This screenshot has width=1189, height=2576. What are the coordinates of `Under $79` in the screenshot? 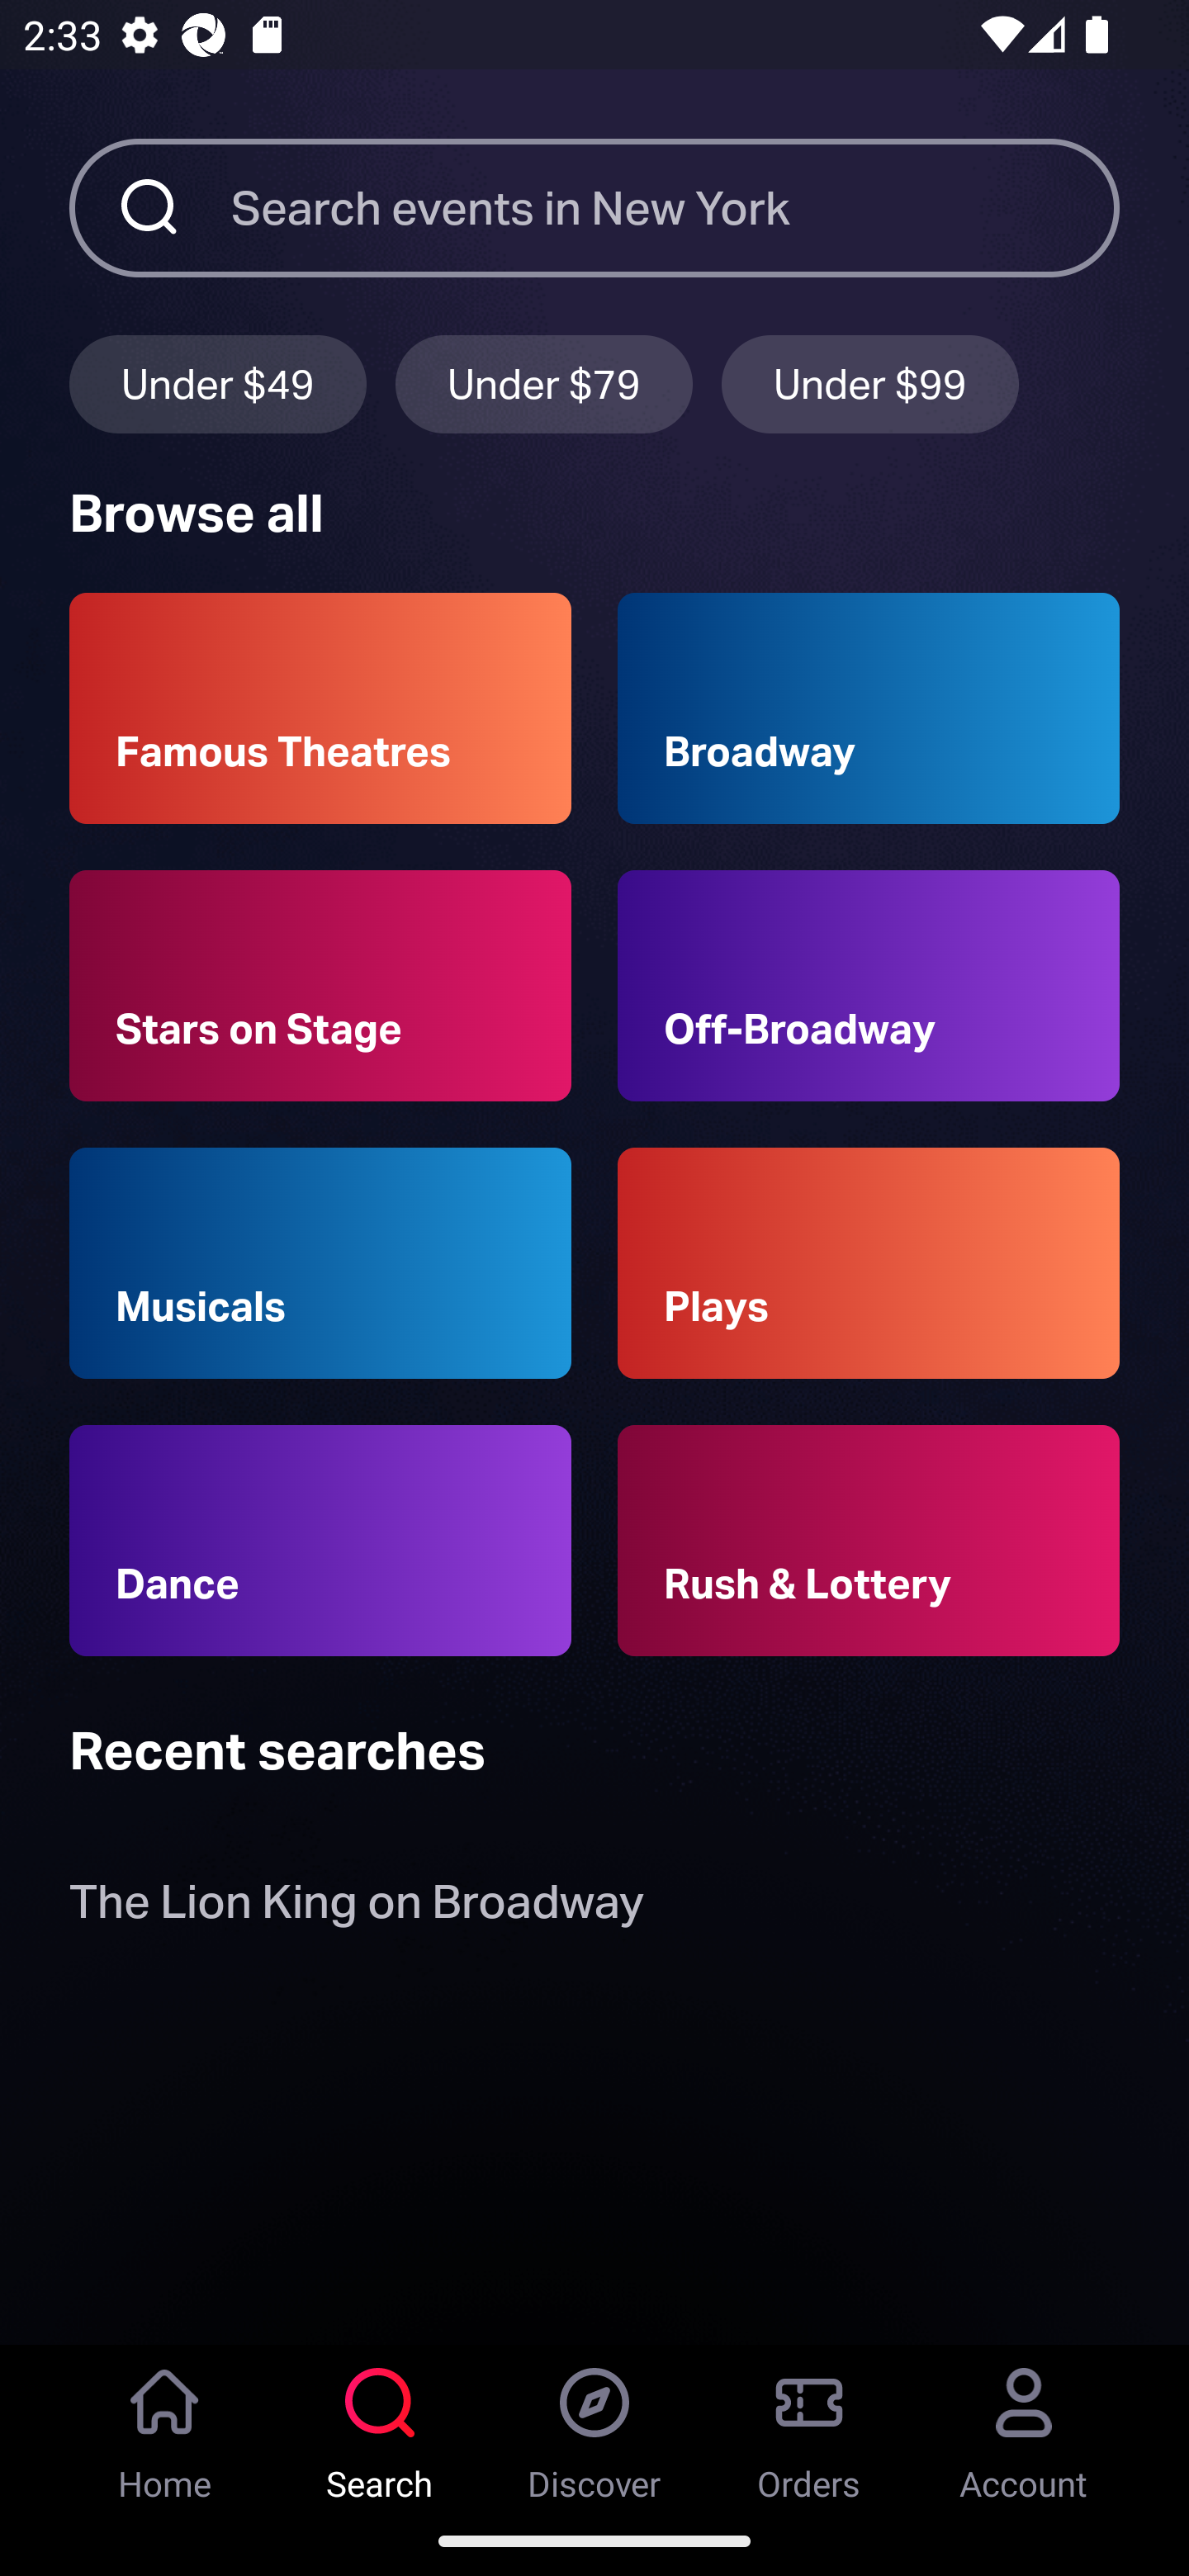 It's located at (544, 383).